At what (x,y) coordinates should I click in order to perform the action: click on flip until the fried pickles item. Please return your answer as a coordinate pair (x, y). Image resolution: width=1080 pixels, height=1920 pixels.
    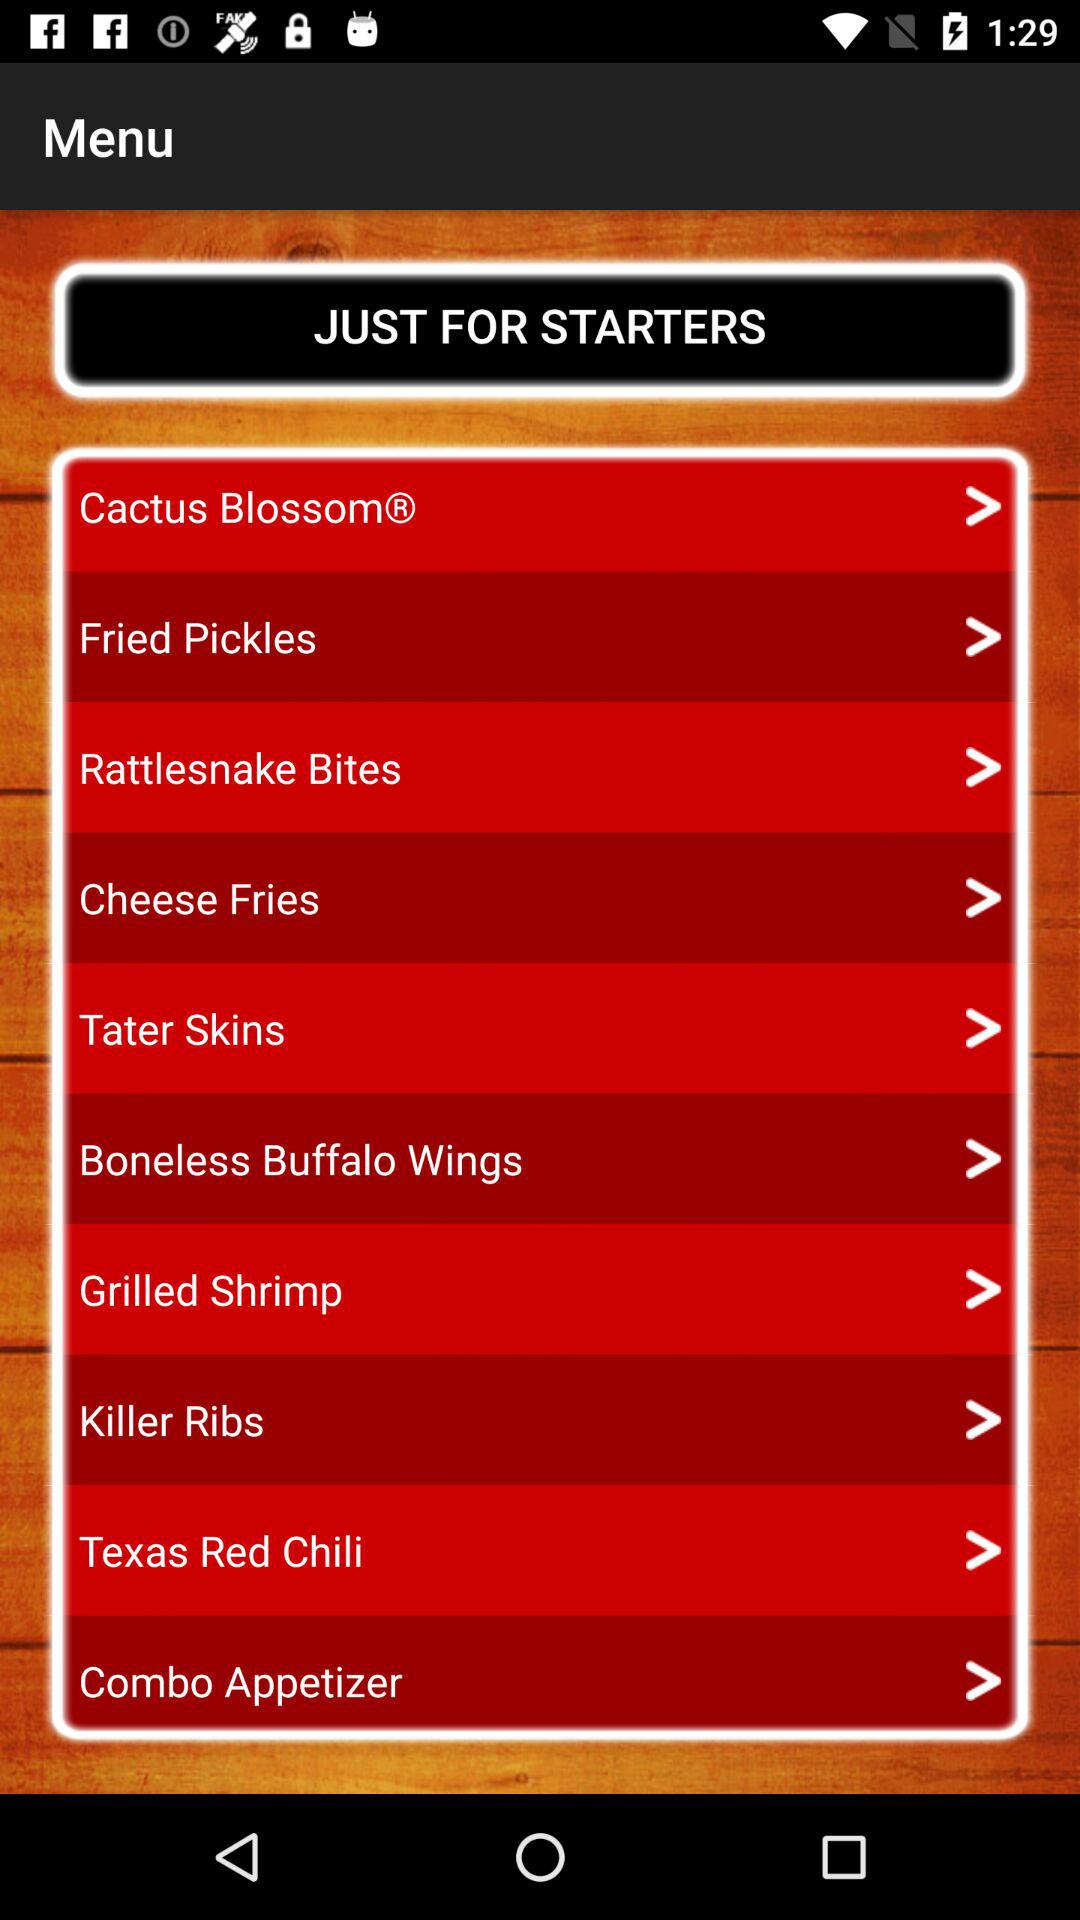
    Looking at the image, I should click on (180, 636).